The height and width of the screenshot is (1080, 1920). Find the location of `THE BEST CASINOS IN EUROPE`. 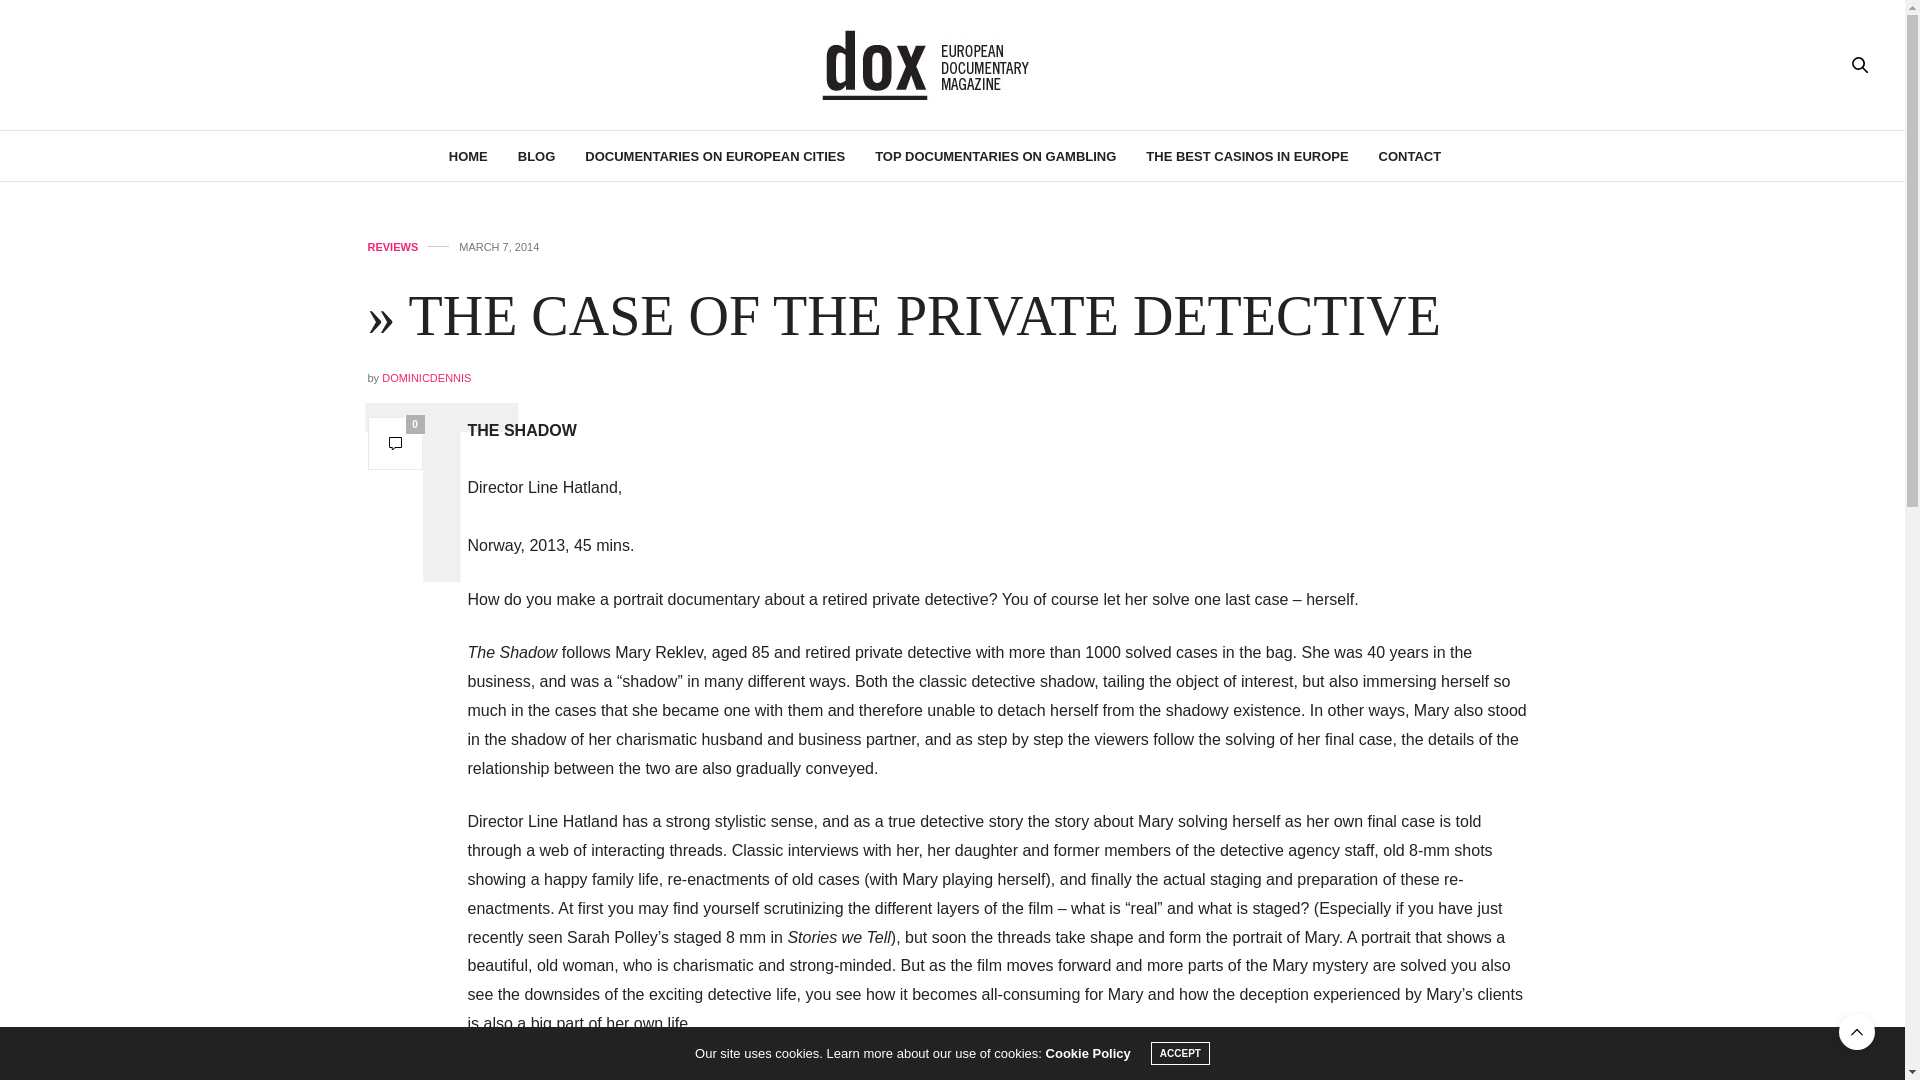

THE BEST CASINOS IN EUROPE is located at coordinates (1246, 156).